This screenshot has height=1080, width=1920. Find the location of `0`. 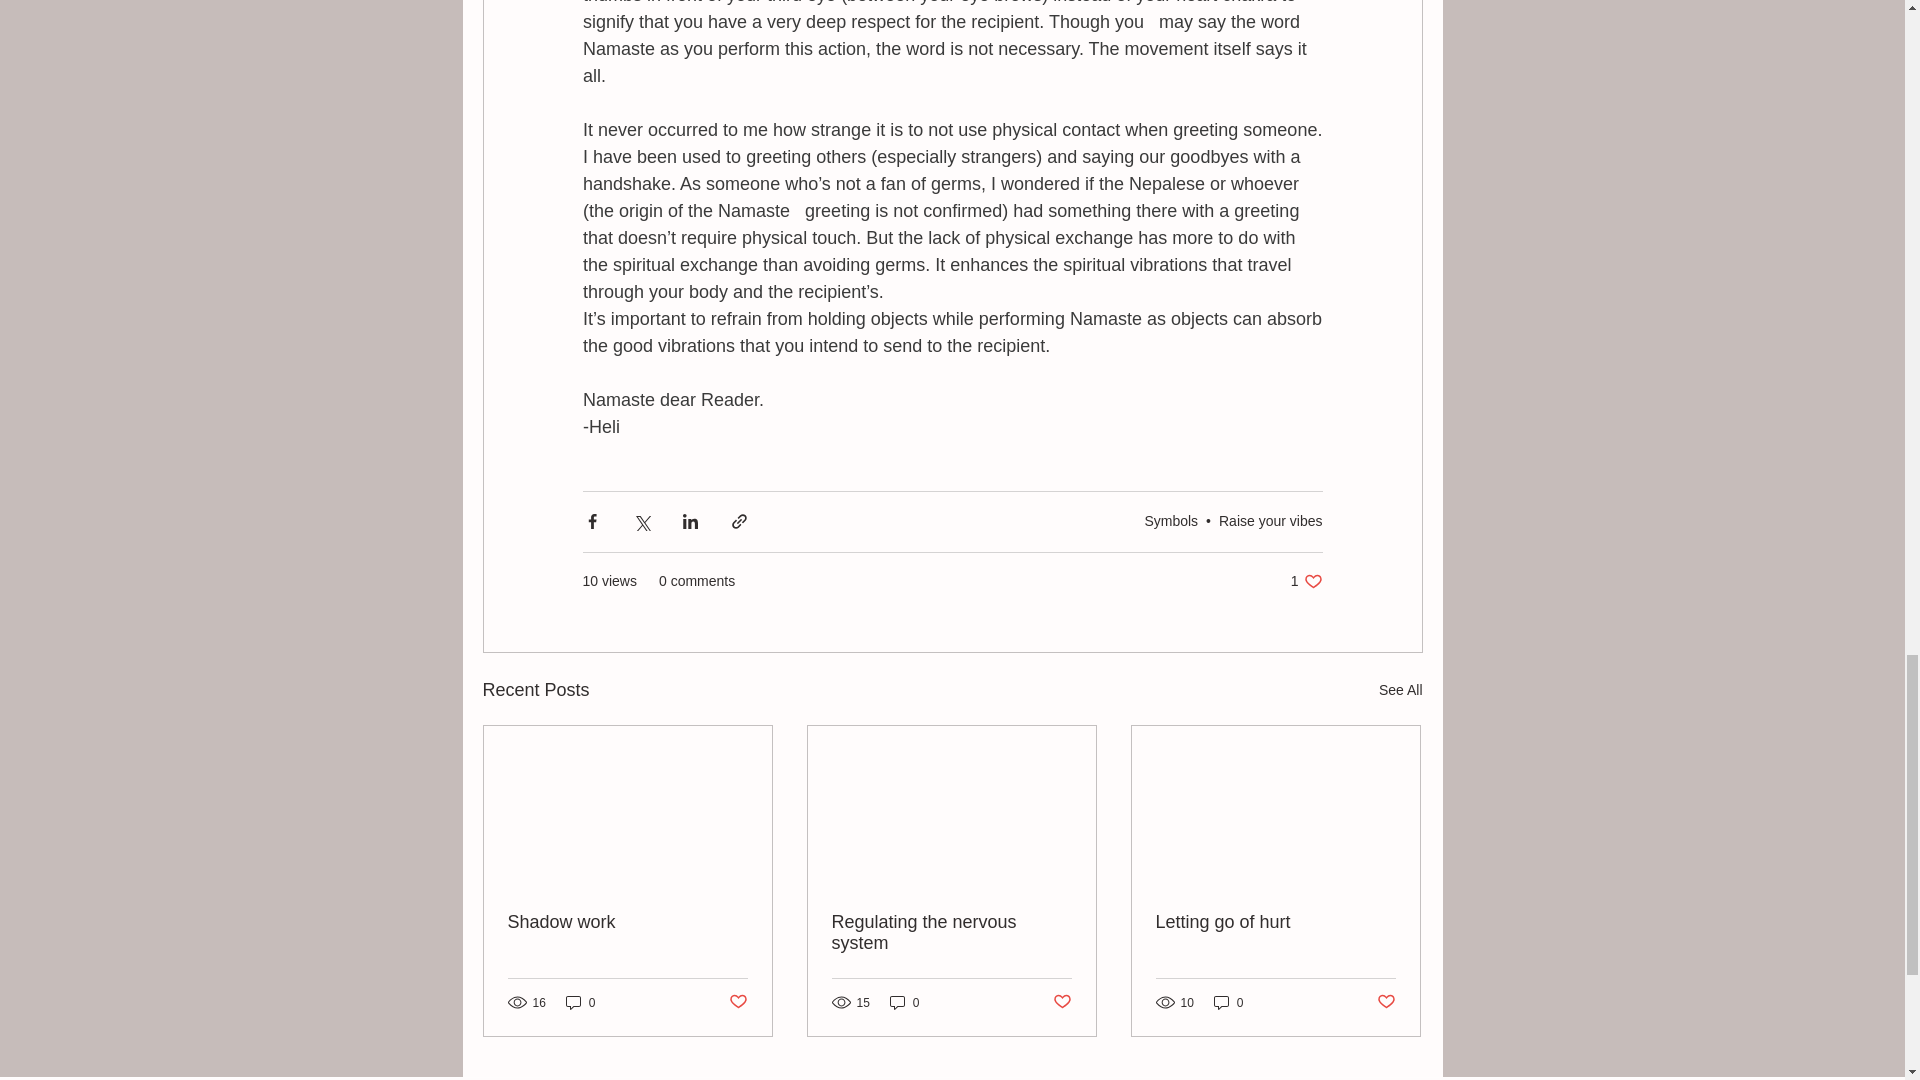

0 is located at coordinates (904, 1002).